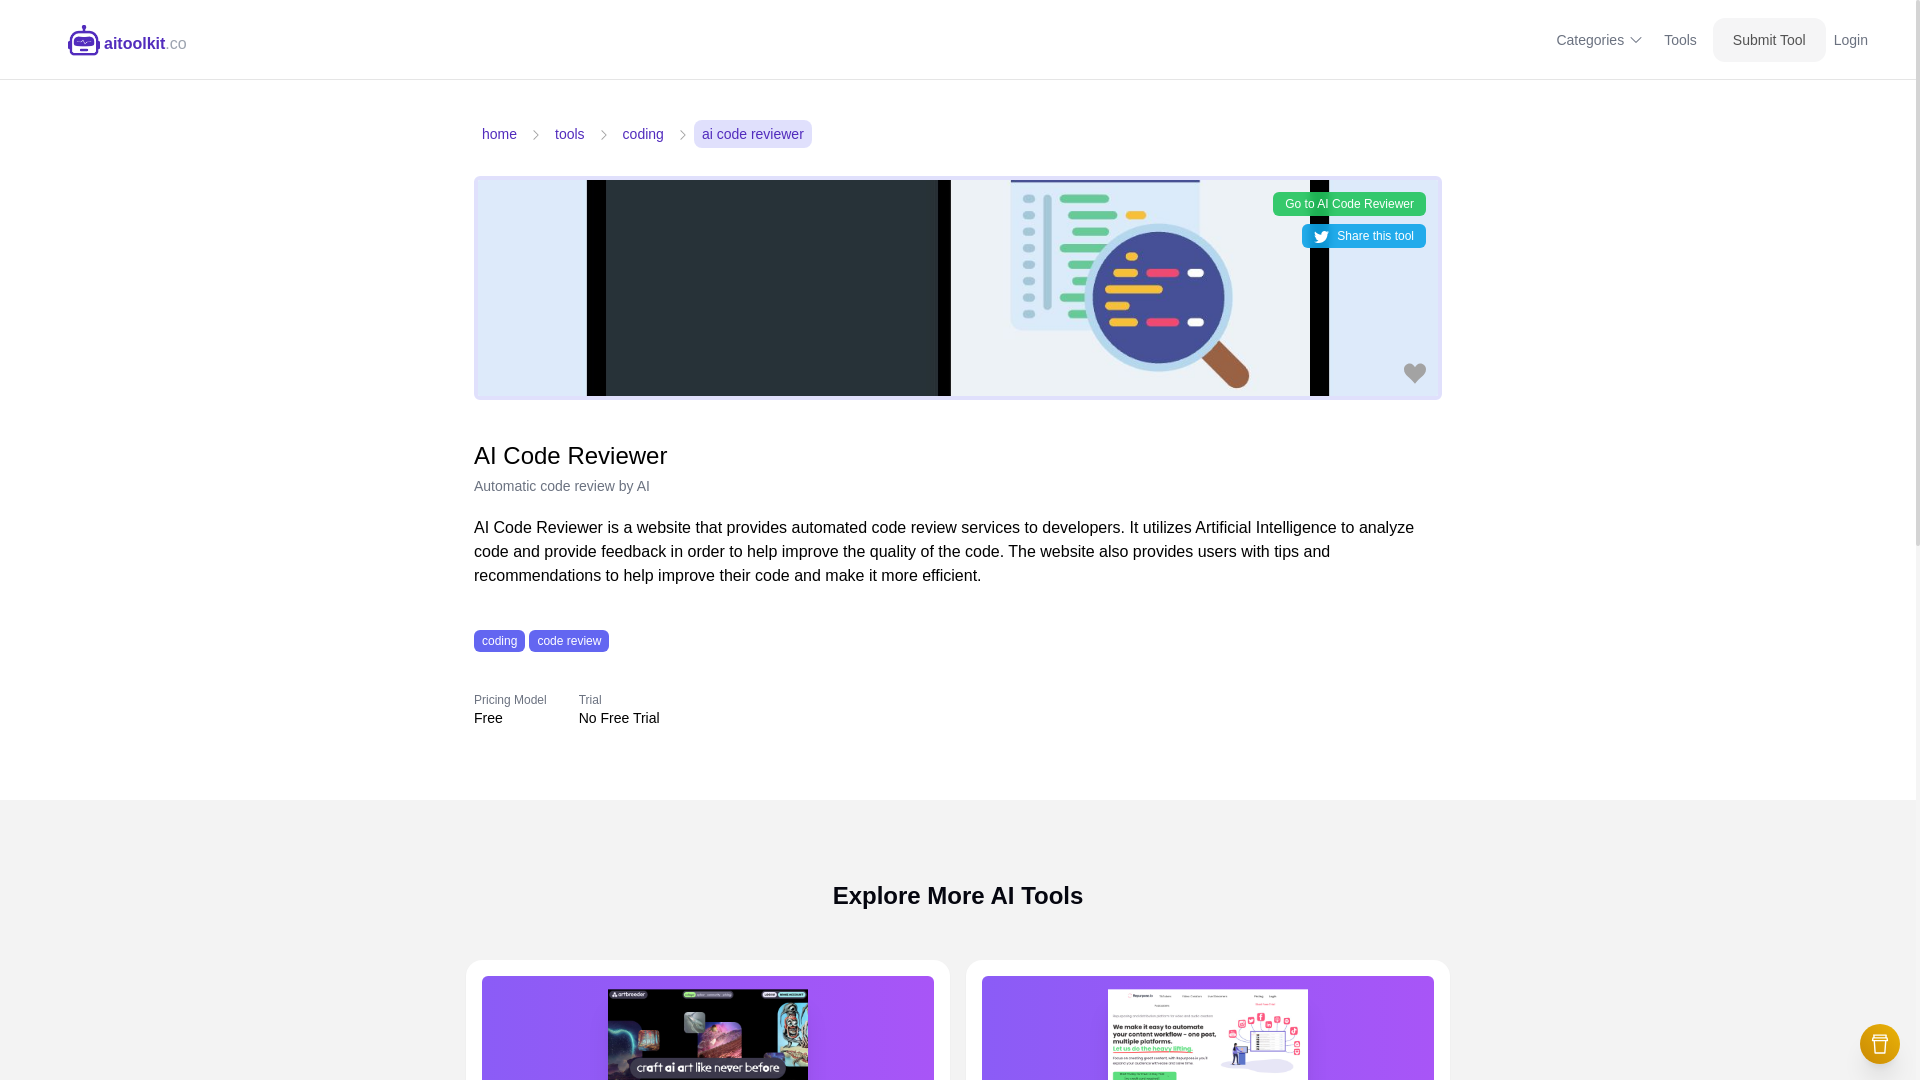 The height and width of the screenshot is (1080, 1920). I want to click on ai code reviewer, so click(752, 133).